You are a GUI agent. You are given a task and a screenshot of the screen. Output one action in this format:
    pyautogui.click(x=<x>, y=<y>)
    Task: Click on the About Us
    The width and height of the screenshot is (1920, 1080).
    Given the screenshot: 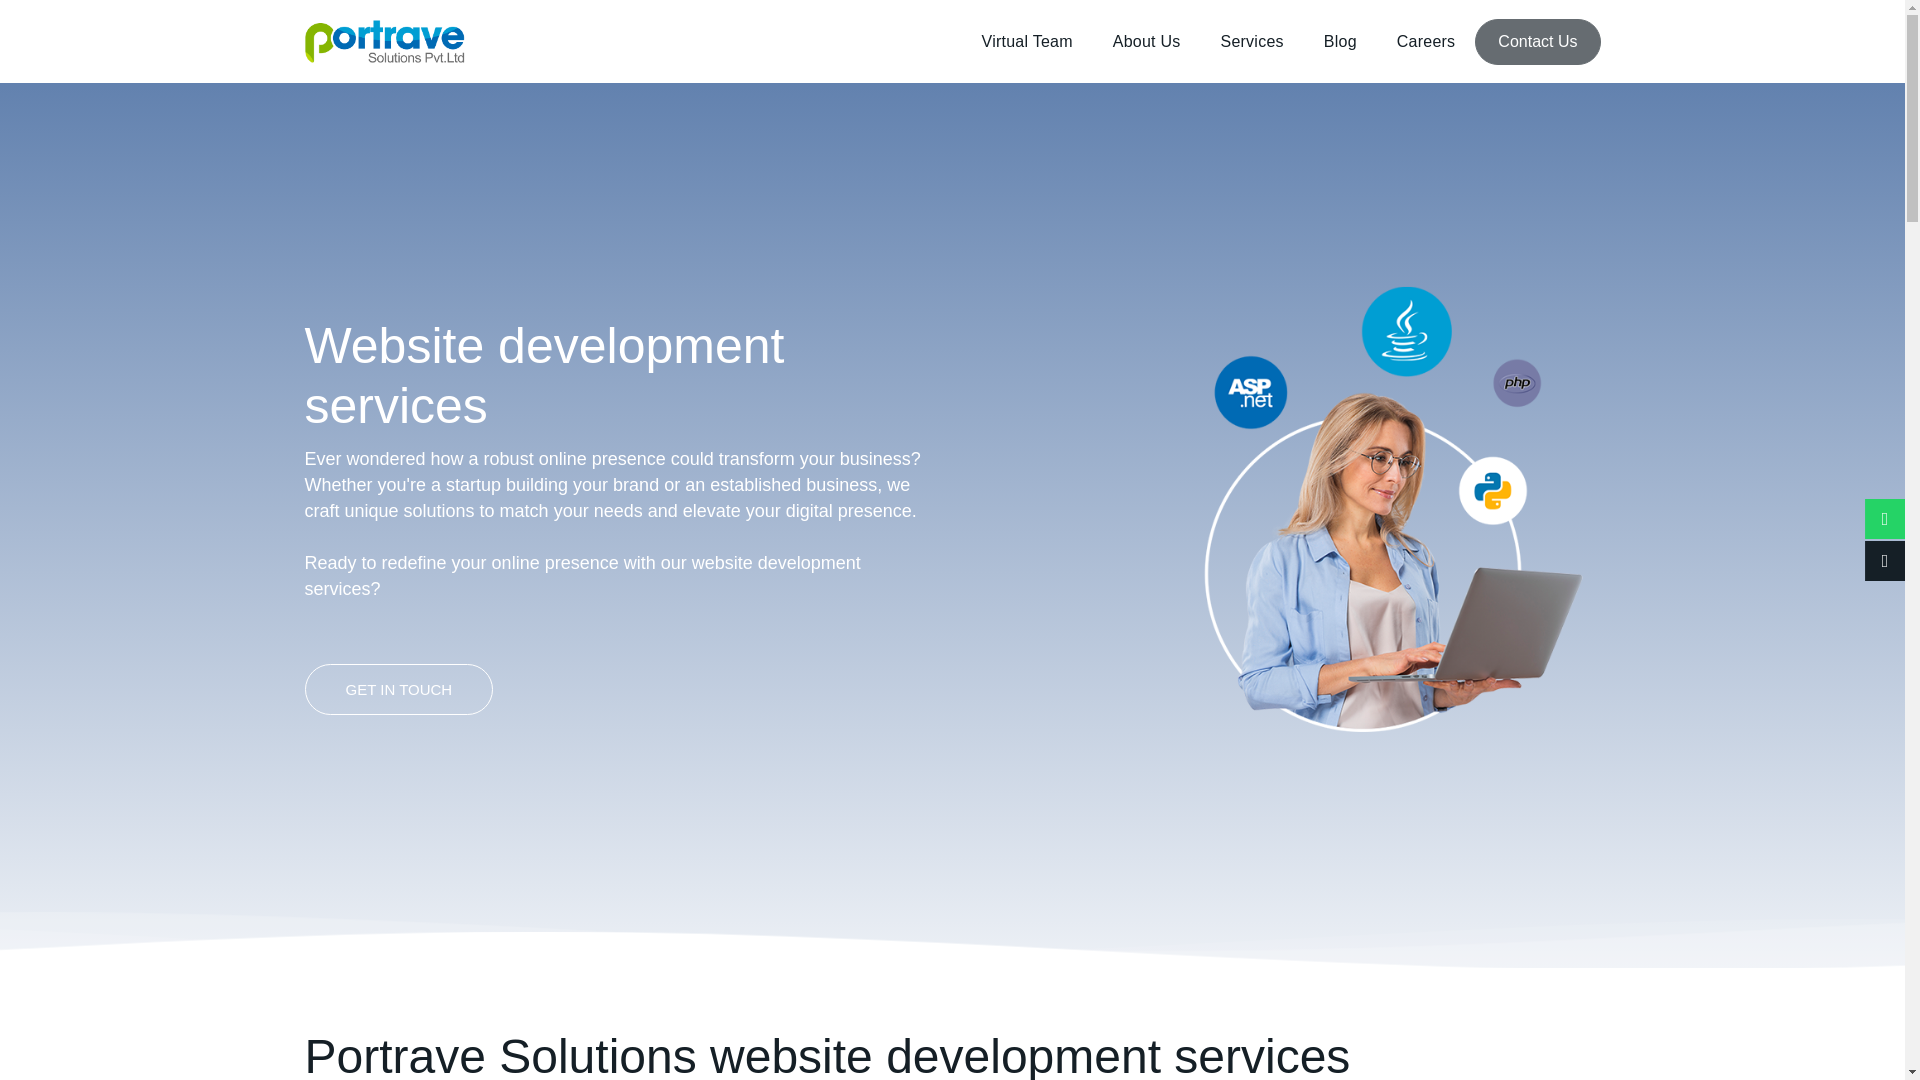 What is the action you would take?
    pyautogui.click(x=1146, y=42)
    